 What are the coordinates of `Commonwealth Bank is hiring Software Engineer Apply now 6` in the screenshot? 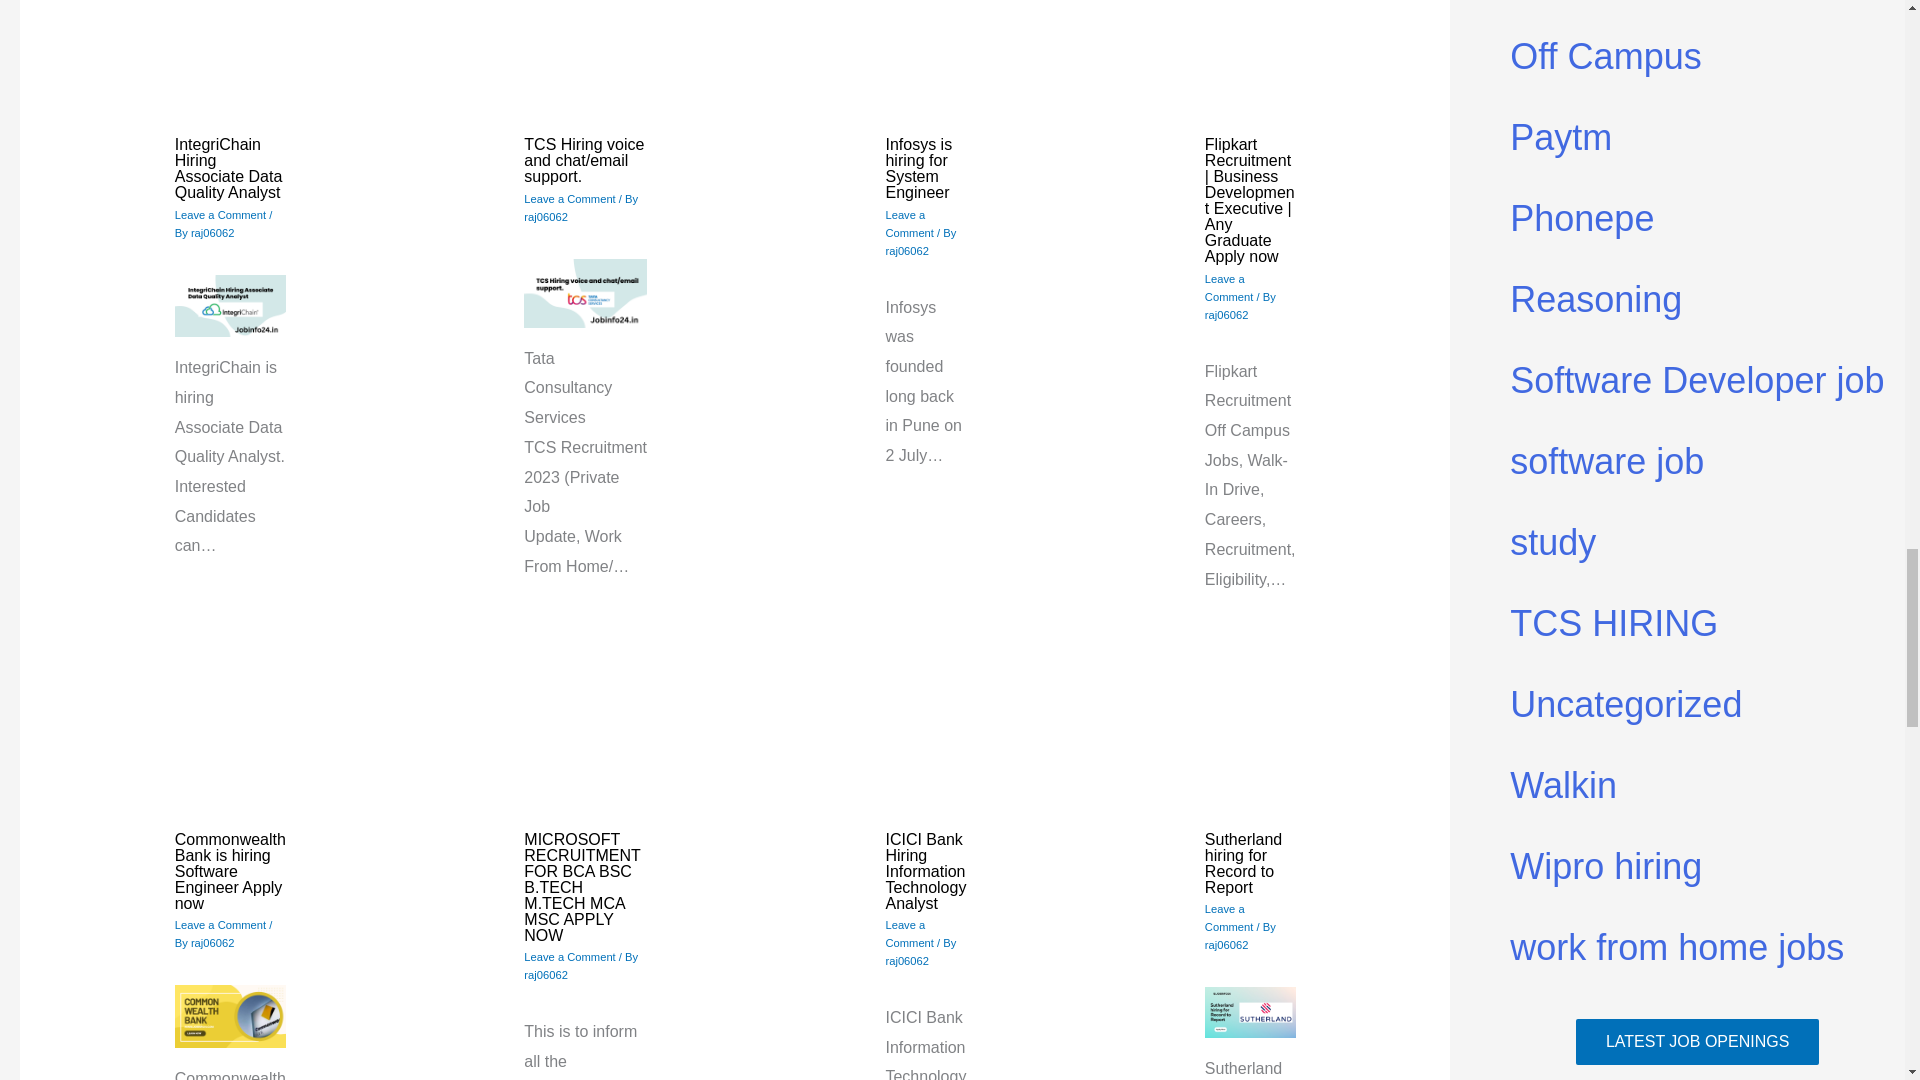 It's located at (230, 1016).